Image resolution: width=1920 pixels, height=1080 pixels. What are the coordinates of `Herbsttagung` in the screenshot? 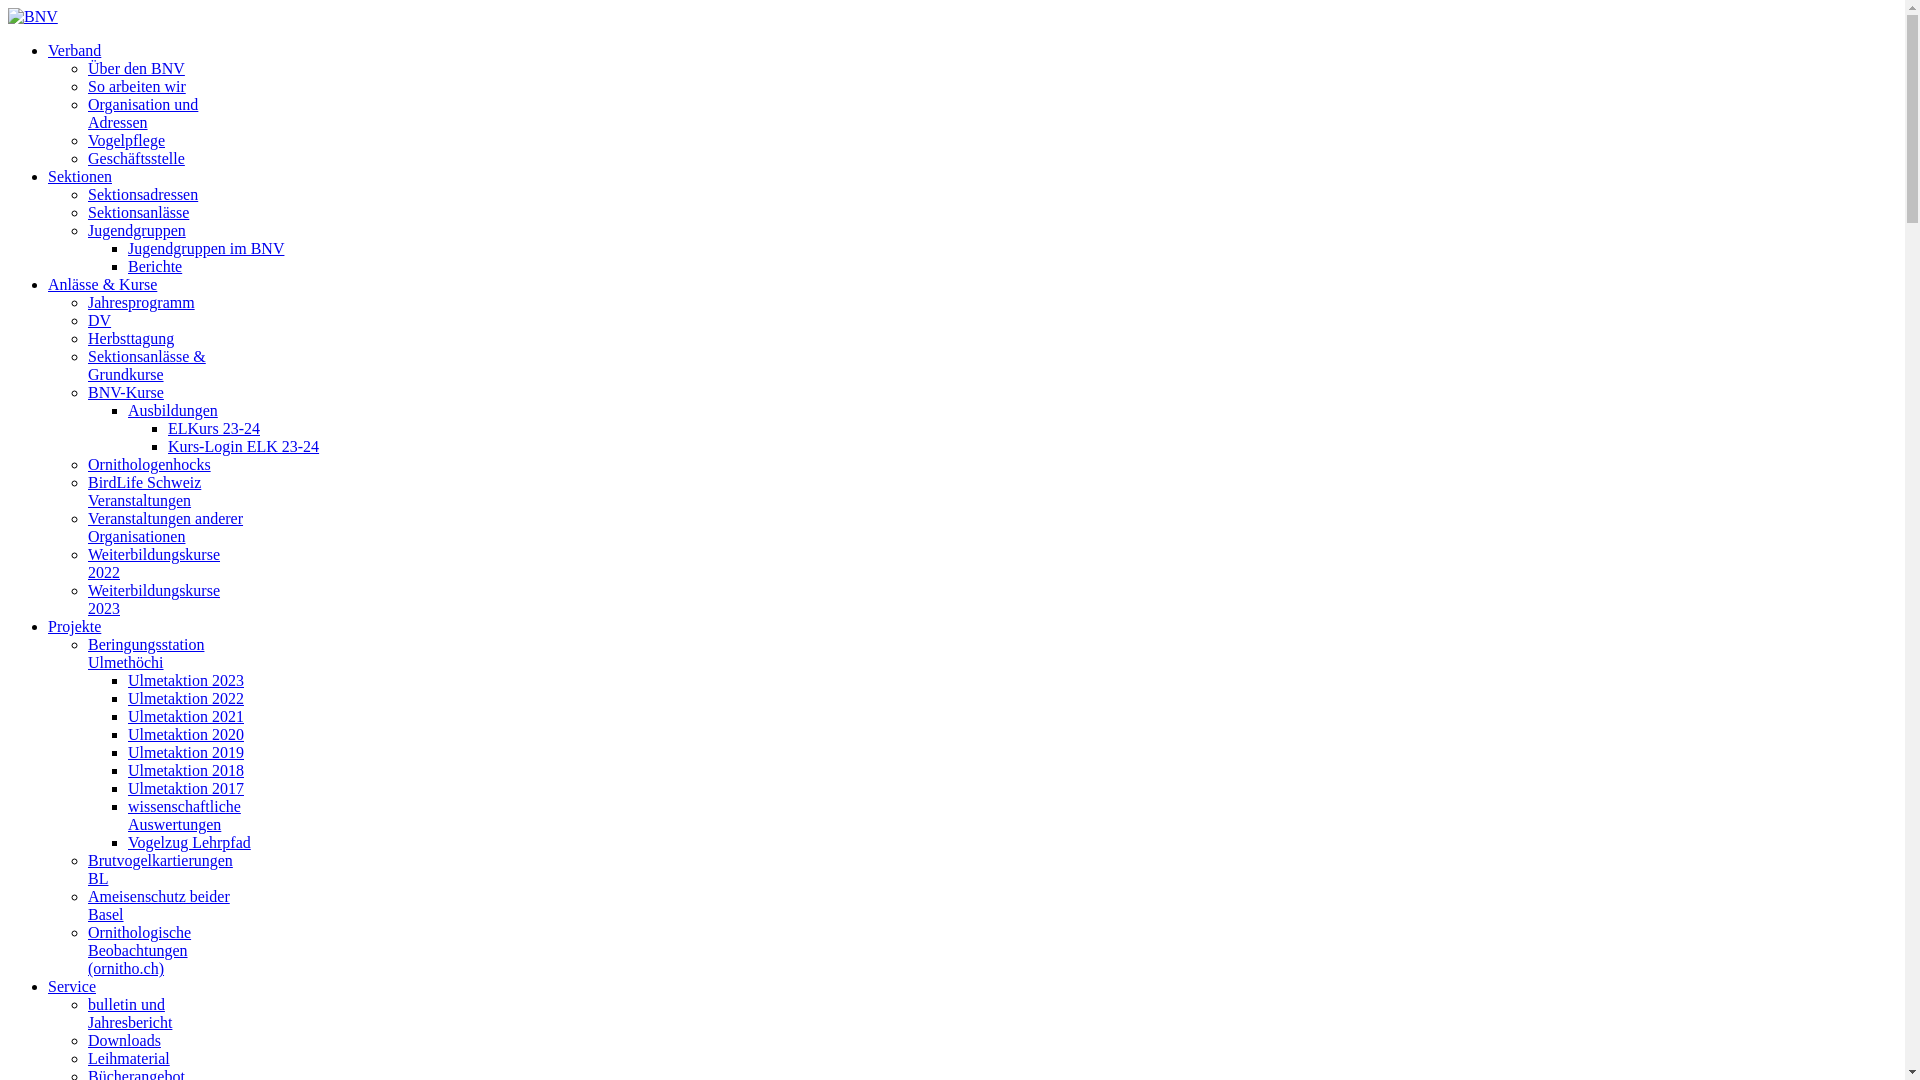 It's located at (131, 338).